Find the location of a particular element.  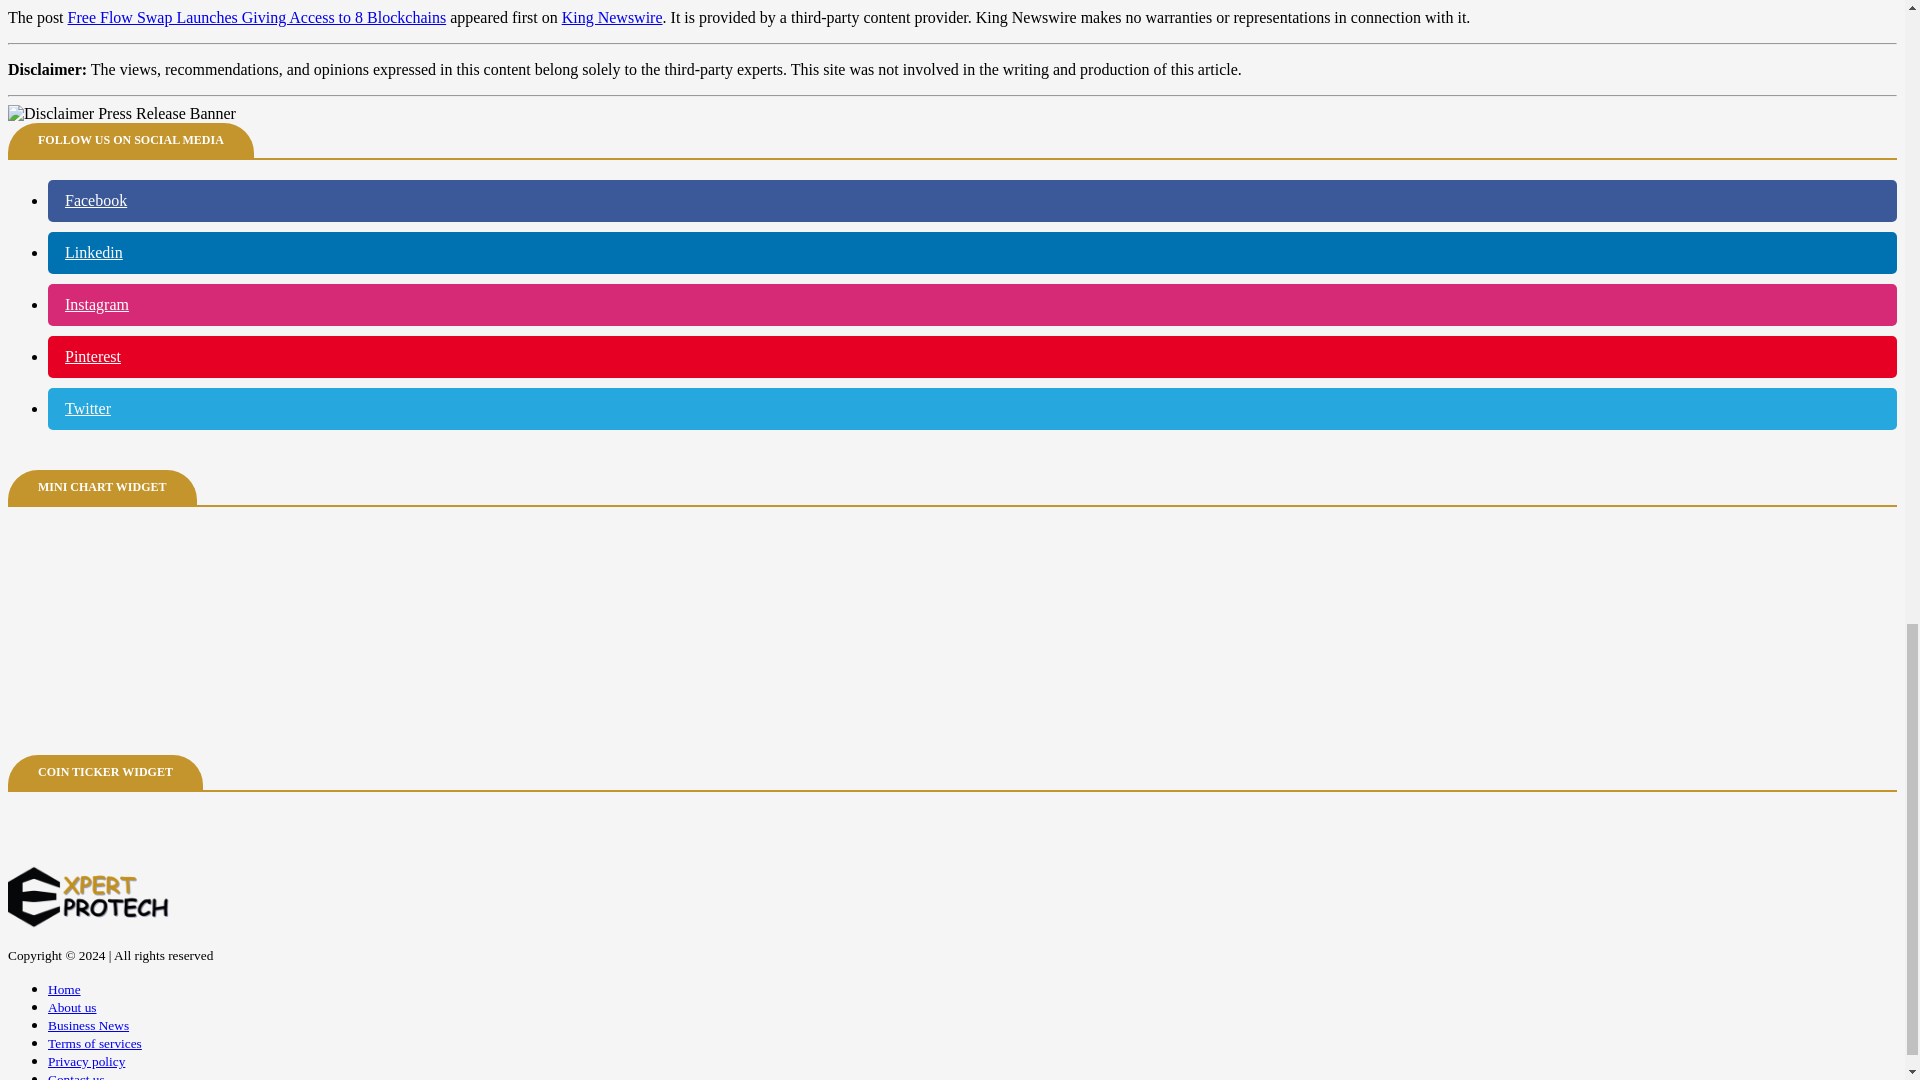

Business News is located at coordinates (88, 1024).